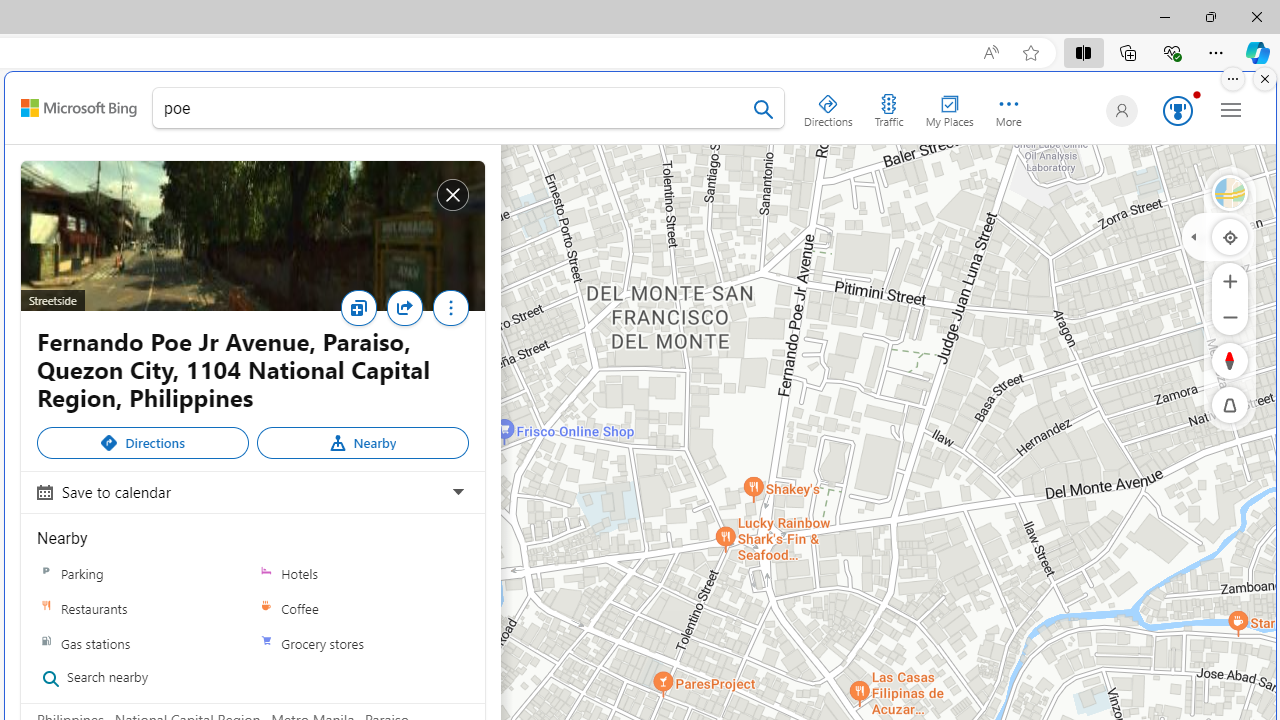 This screenshot has height=720, width=1280. I want to click on Select Style, so click(1230, 192).